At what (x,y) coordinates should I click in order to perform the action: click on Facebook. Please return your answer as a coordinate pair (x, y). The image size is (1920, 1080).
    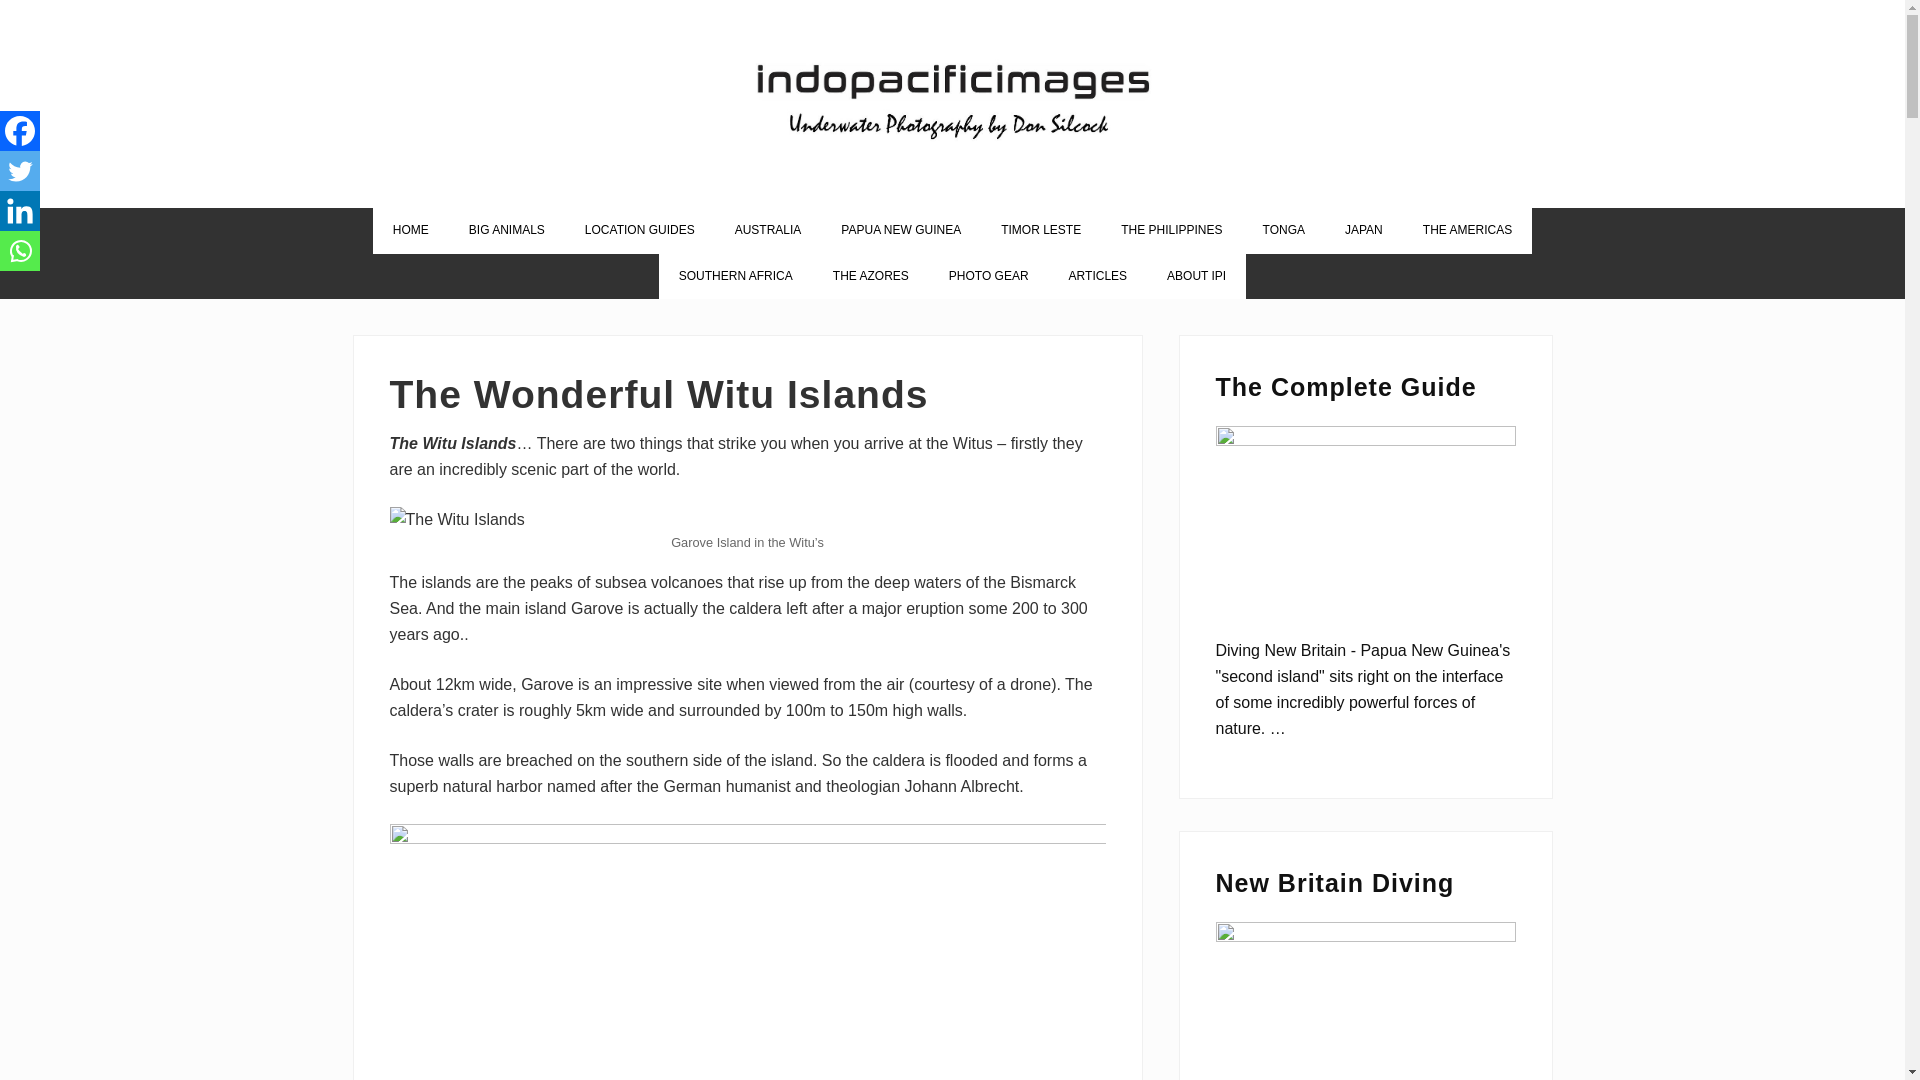
    Looking at the image, I should click on (20, 131).